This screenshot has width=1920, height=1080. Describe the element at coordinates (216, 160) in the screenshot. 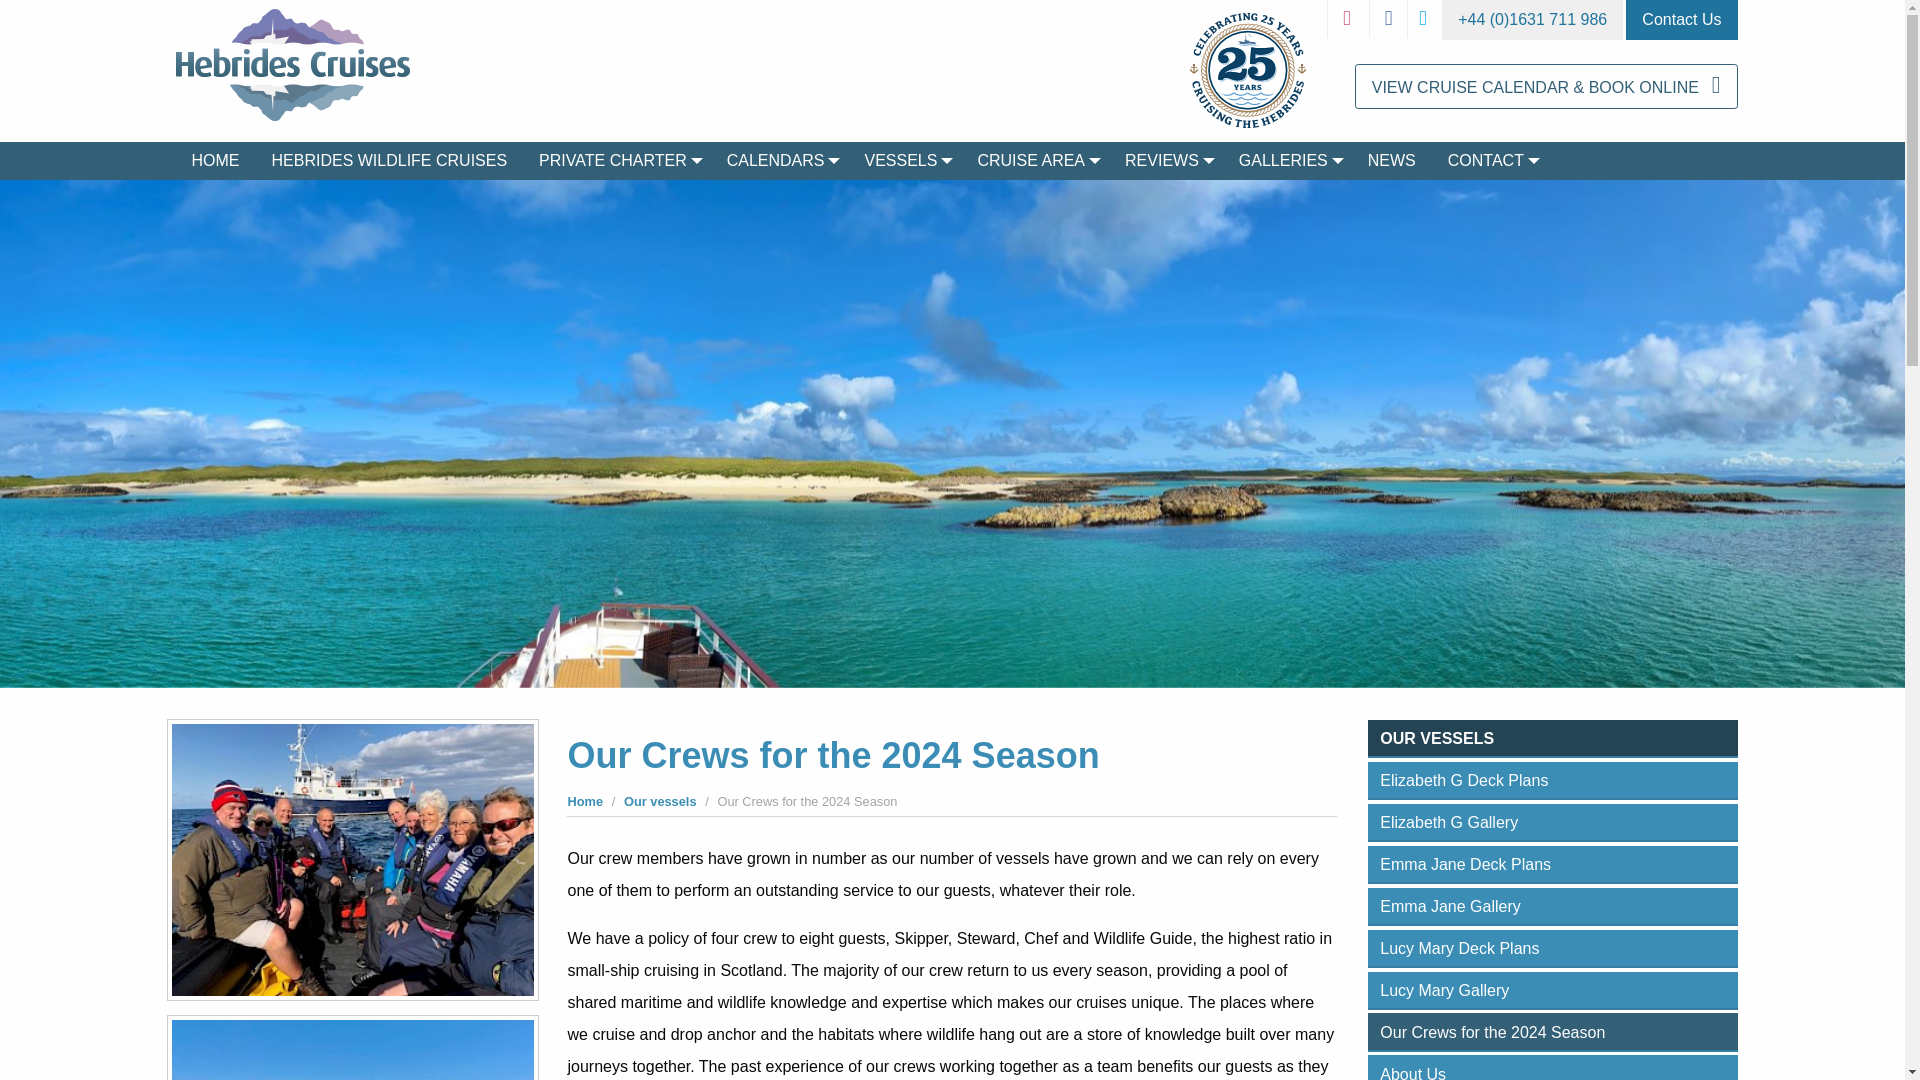

I see `HOME` at that location.